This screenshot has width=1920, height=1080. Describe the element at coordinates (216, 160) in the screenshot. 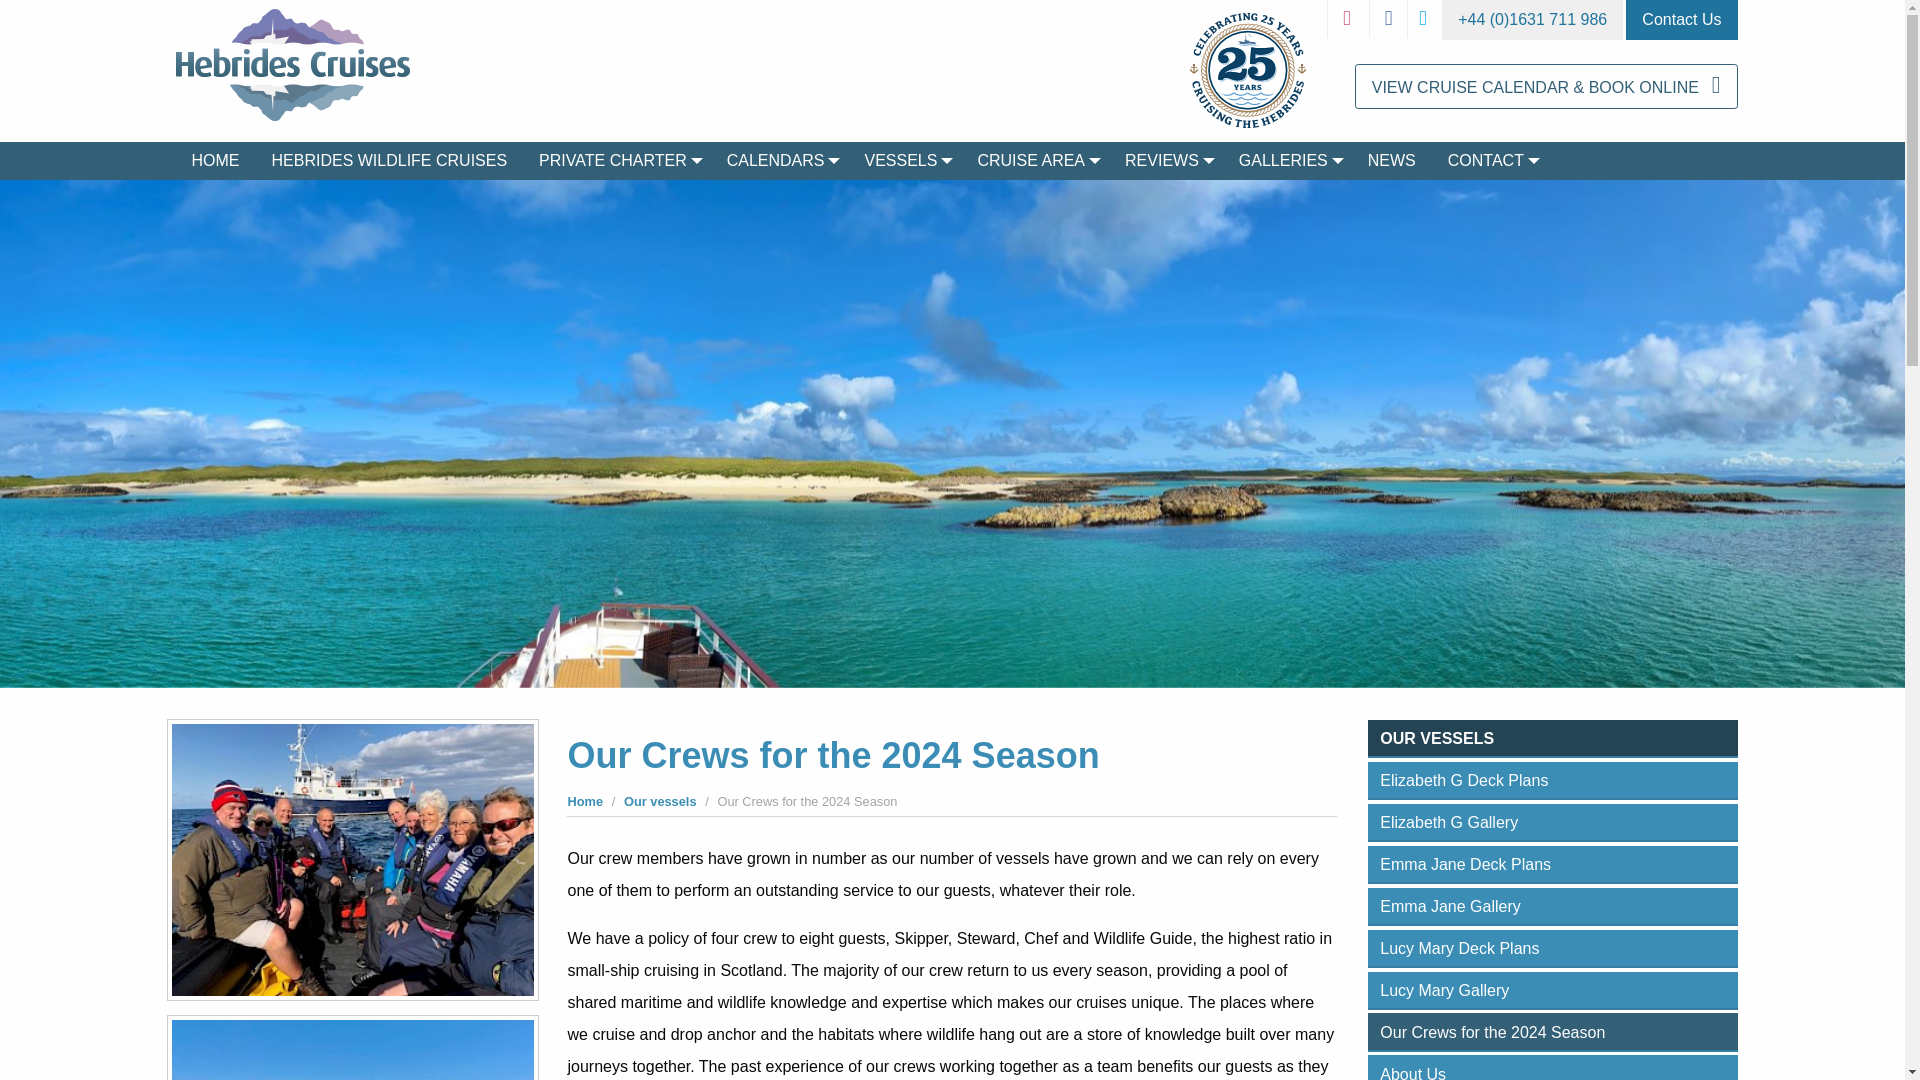

I see `HOME` at that location.